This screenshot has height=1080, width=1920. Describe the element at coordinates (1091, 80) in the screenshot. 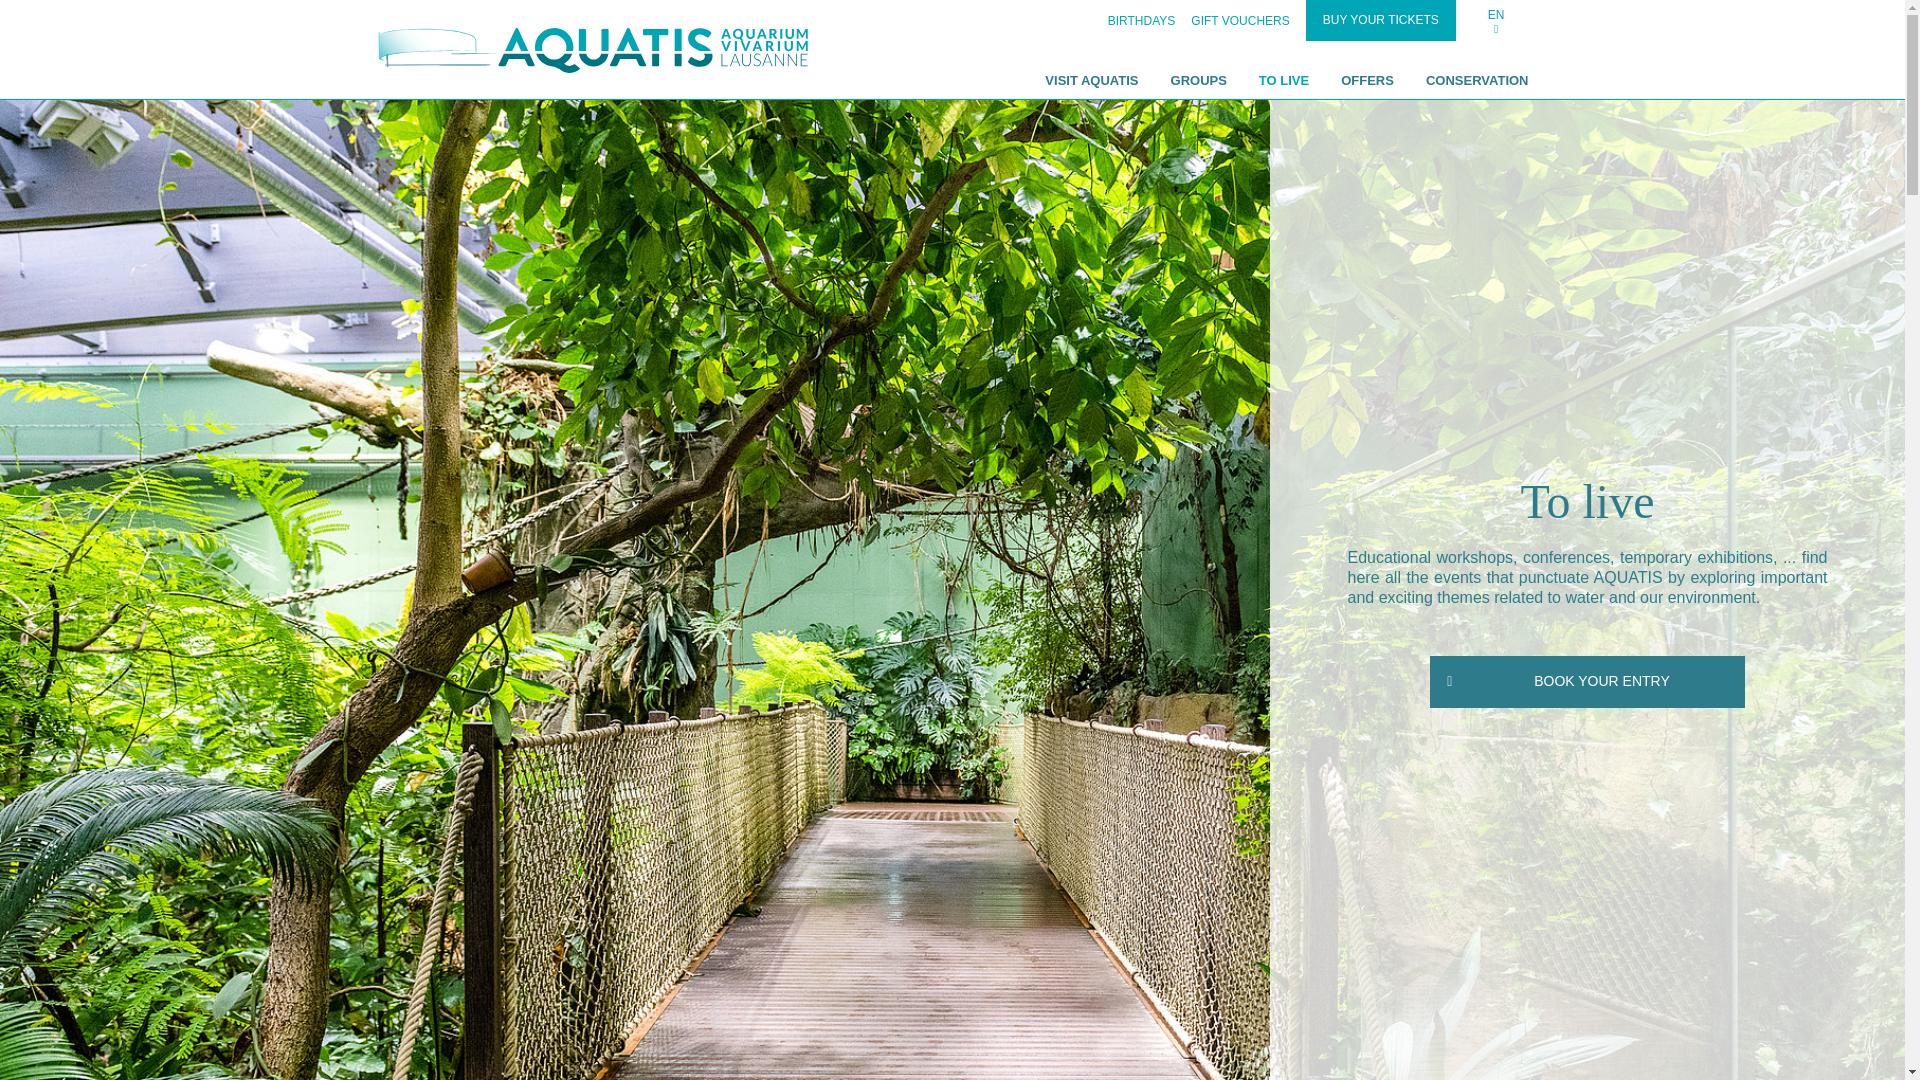

I see `VISIT AQUATIS` at that location.